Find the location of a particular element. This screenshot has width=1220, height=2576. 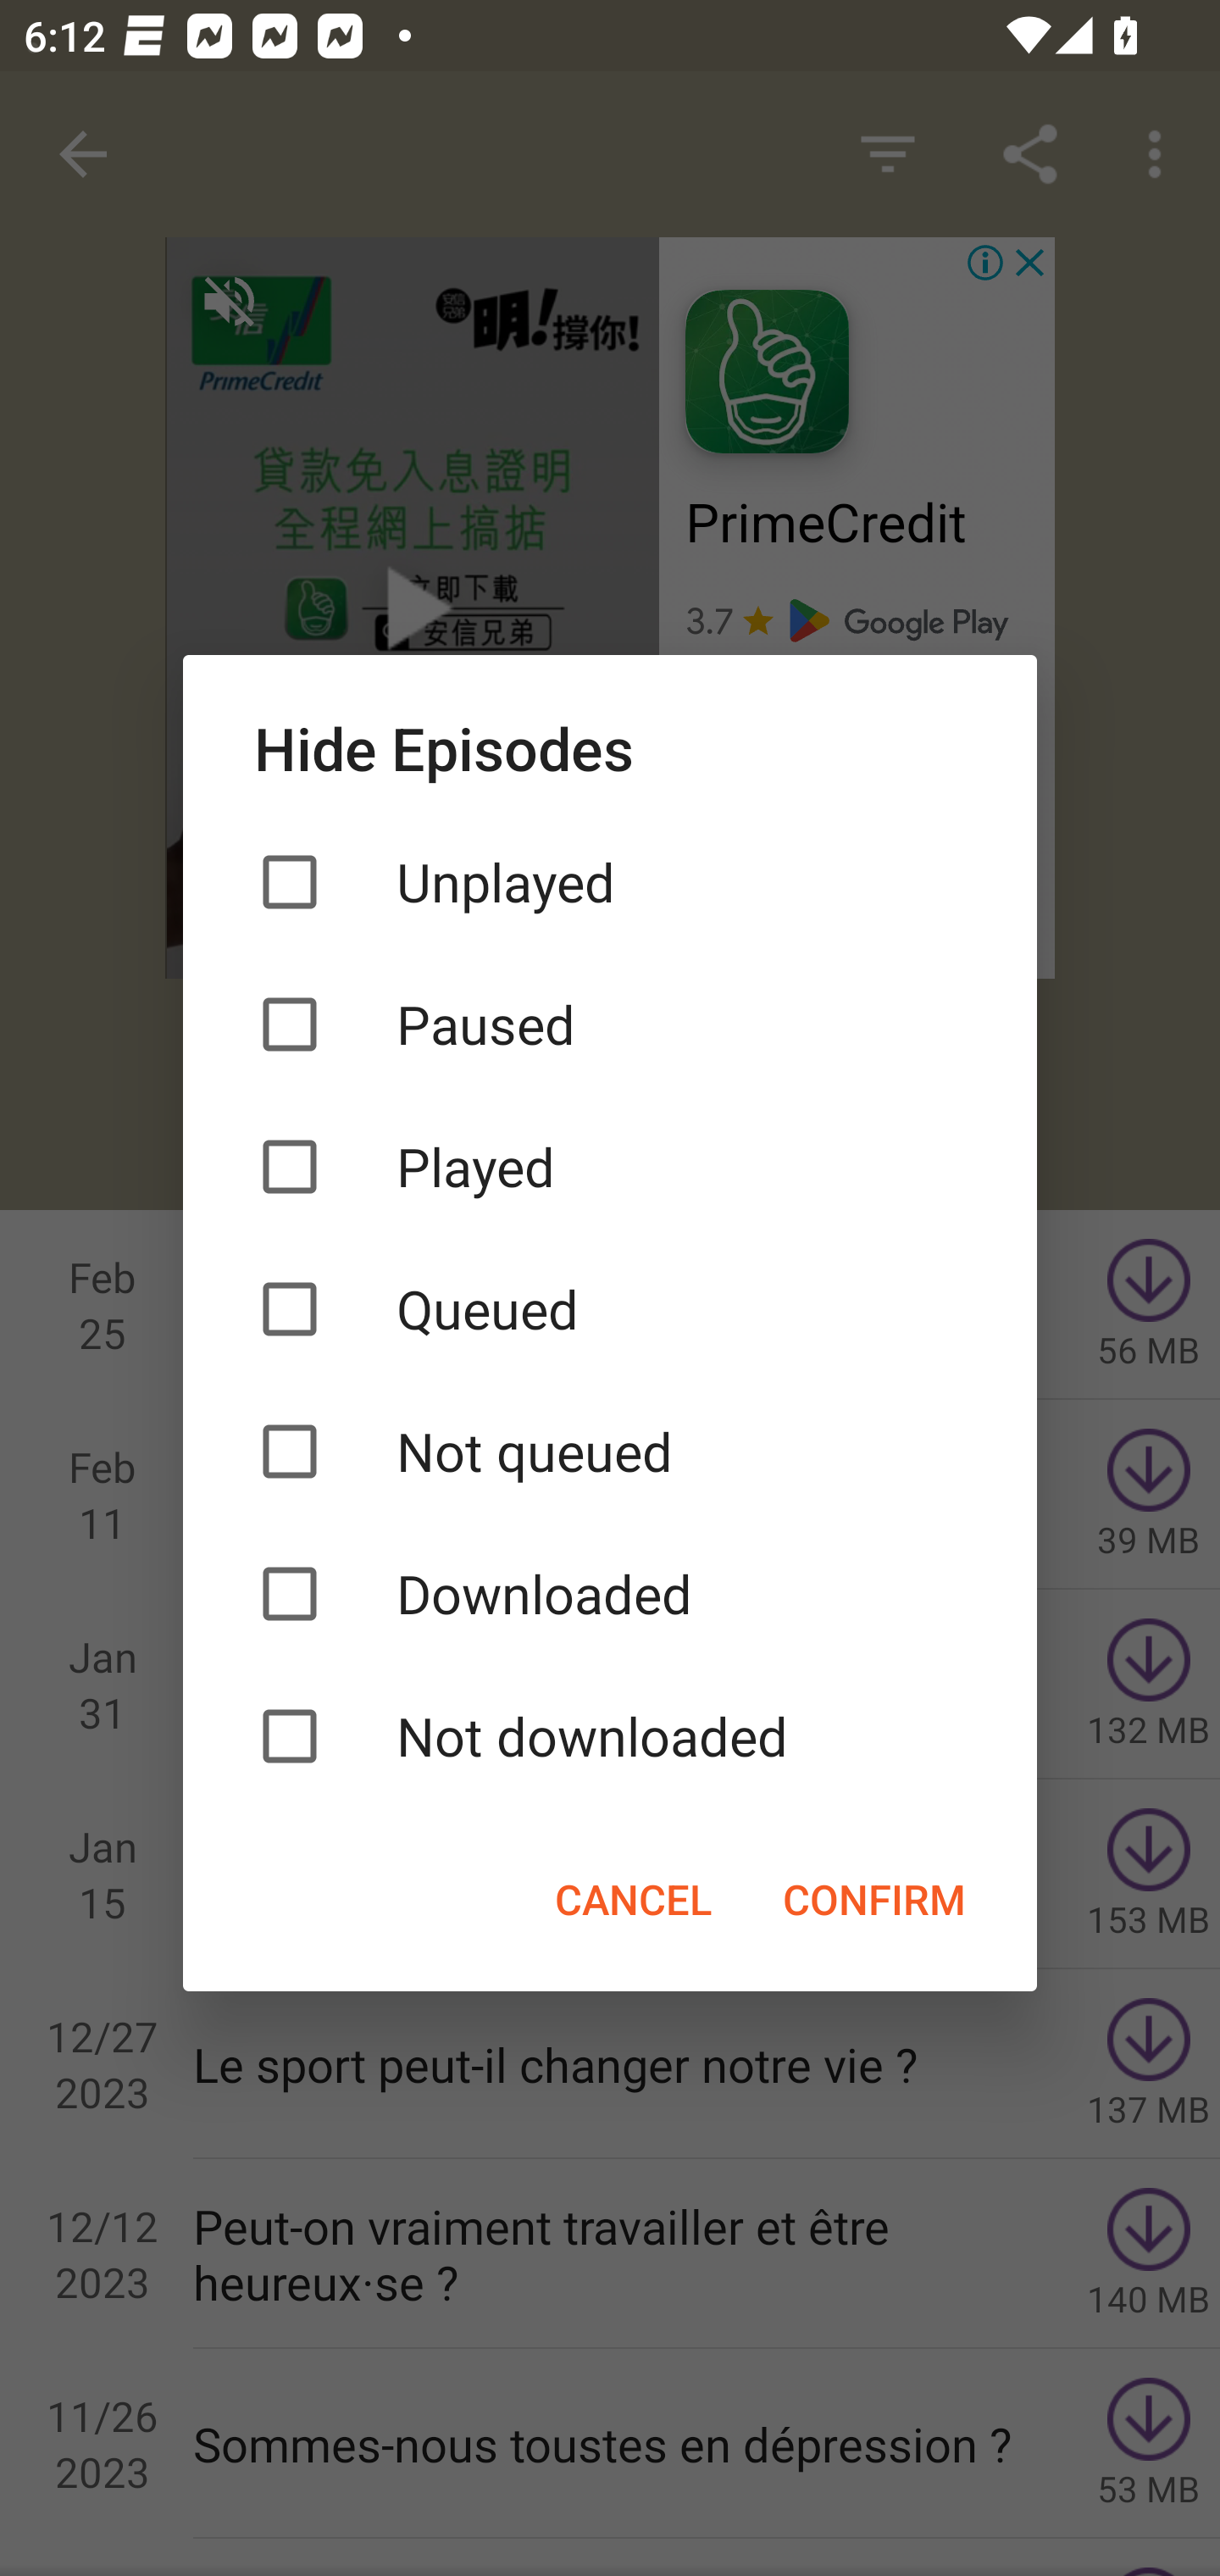

Unplayed is located at coordinates (610, 881).